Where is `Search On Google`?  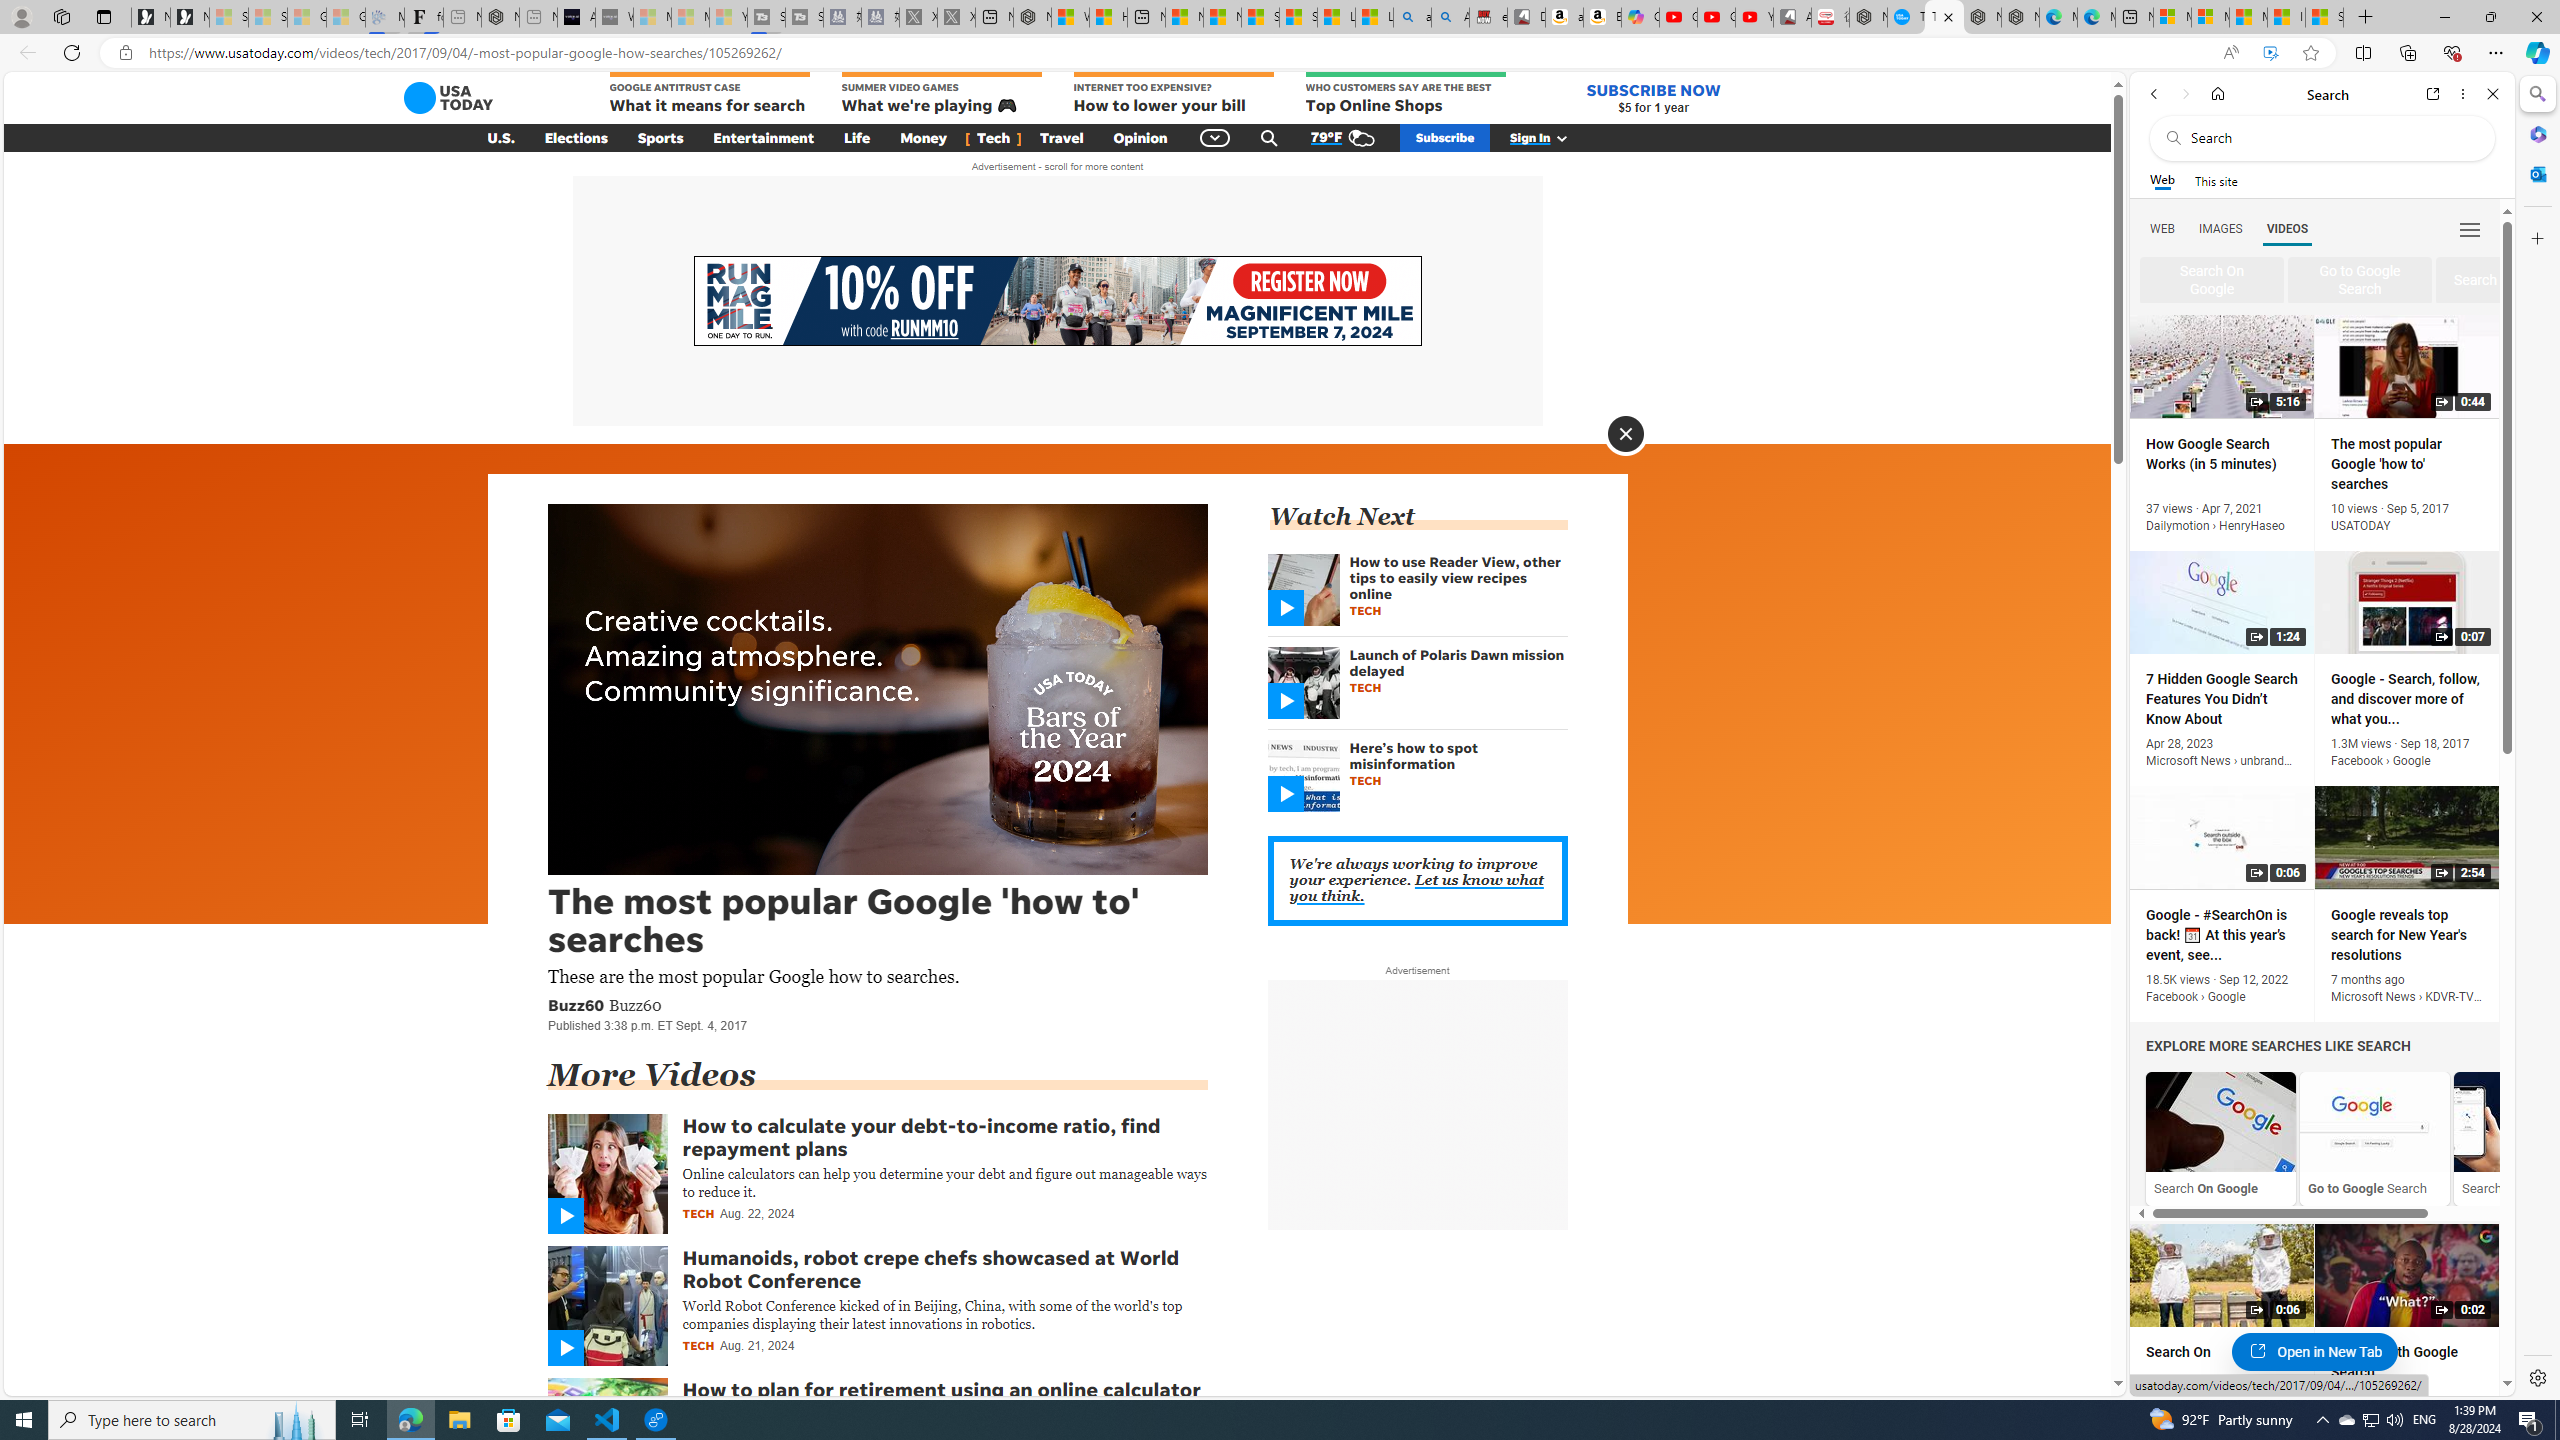 Search On Google is located at coordinates (2220, 1122).